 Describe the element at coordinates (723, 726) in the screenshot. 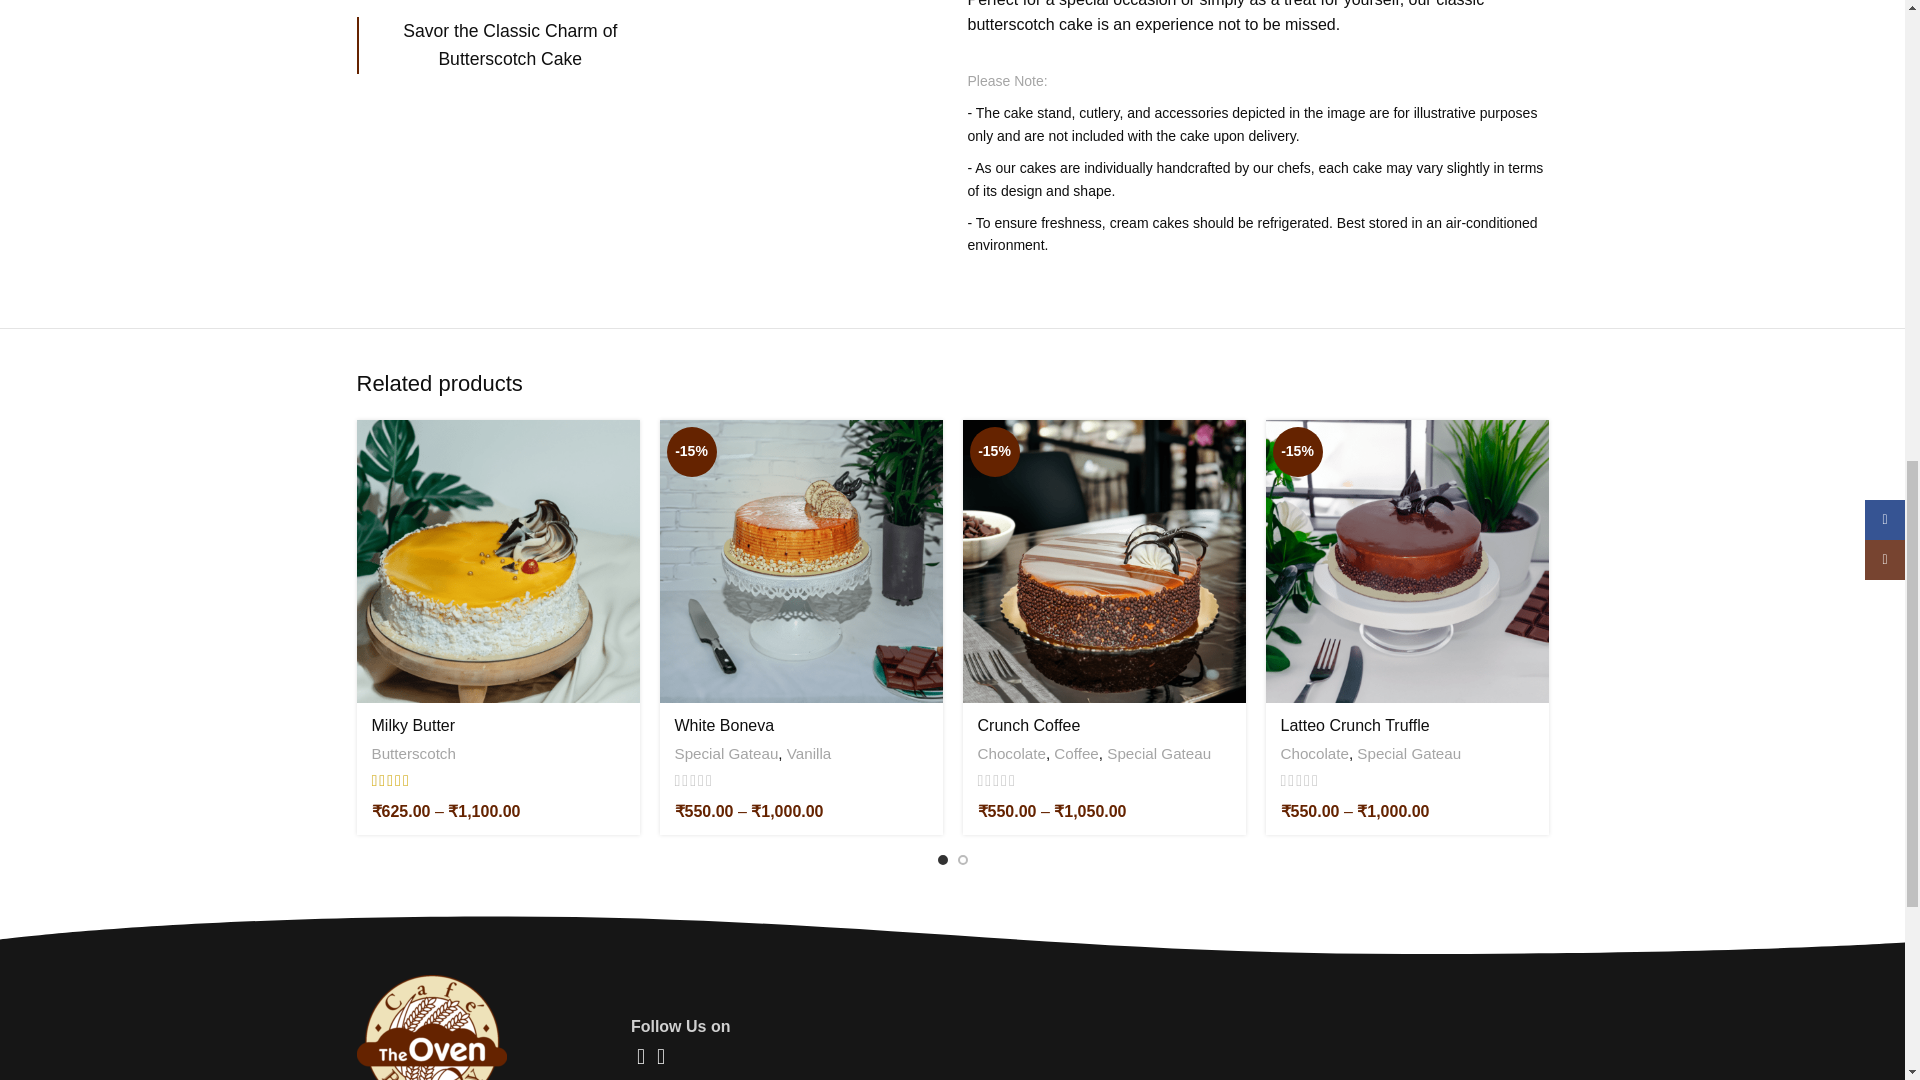

I see `White Boneva` at that location.